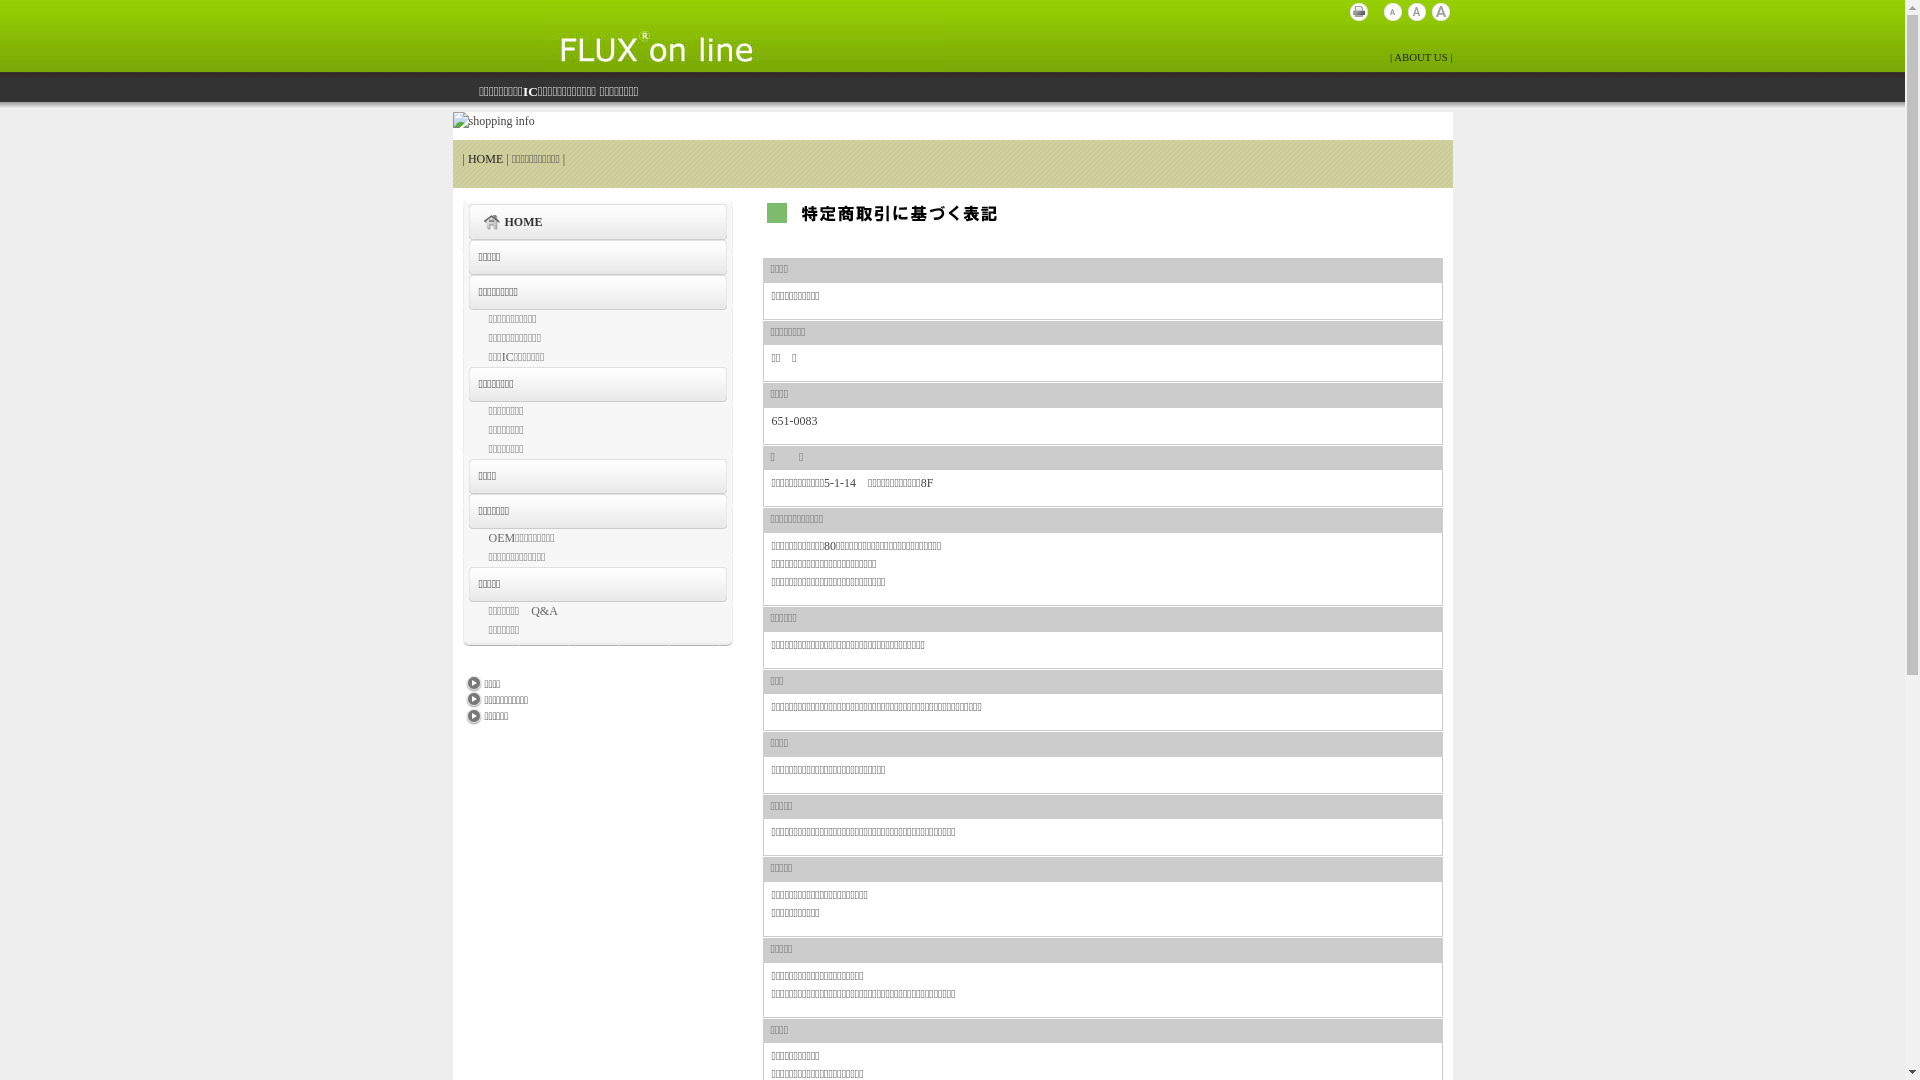 The image size is (1920, 1080). Describe the element at coordinates (597, 222) in the screenshot. I see `HOME` at that location.